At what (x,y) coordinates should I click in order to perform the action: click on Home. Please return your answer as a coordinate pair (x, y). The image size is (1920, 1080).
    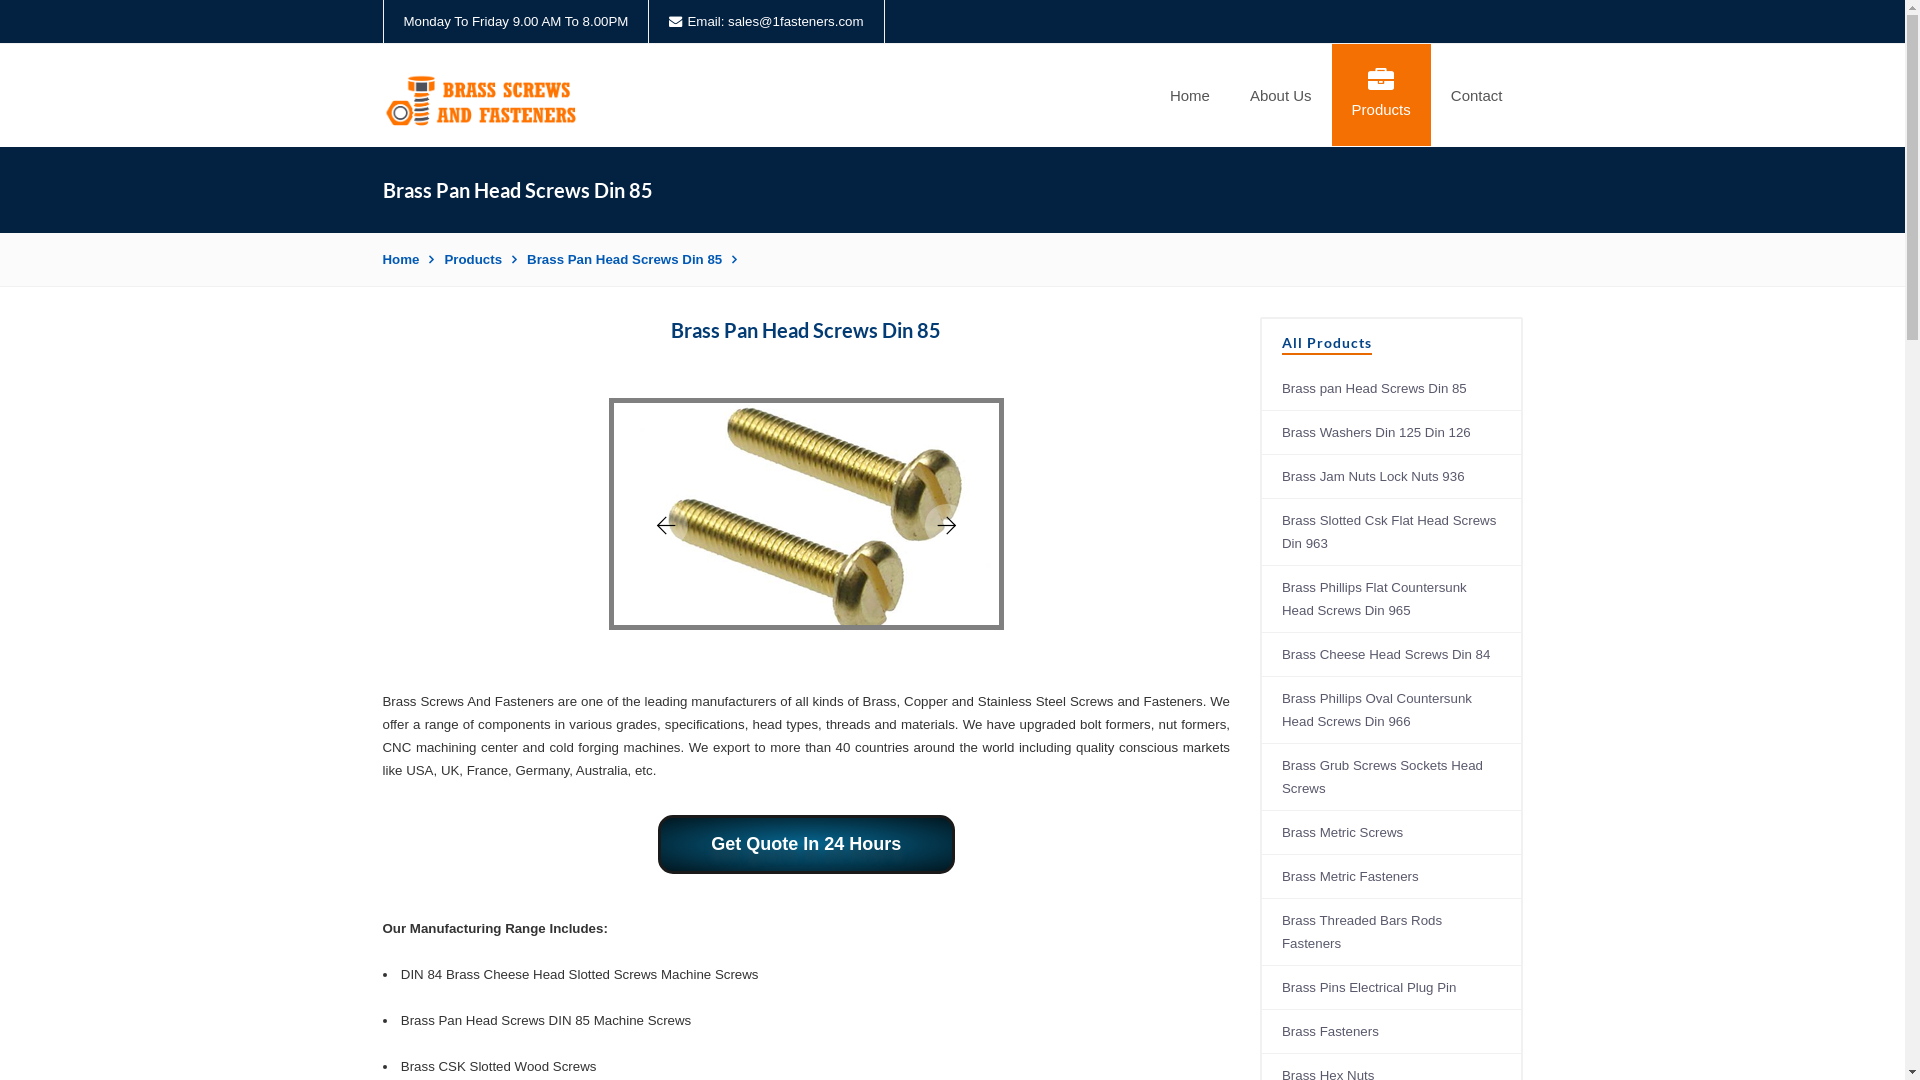
    Looking at the image, I should click on (408, 260).